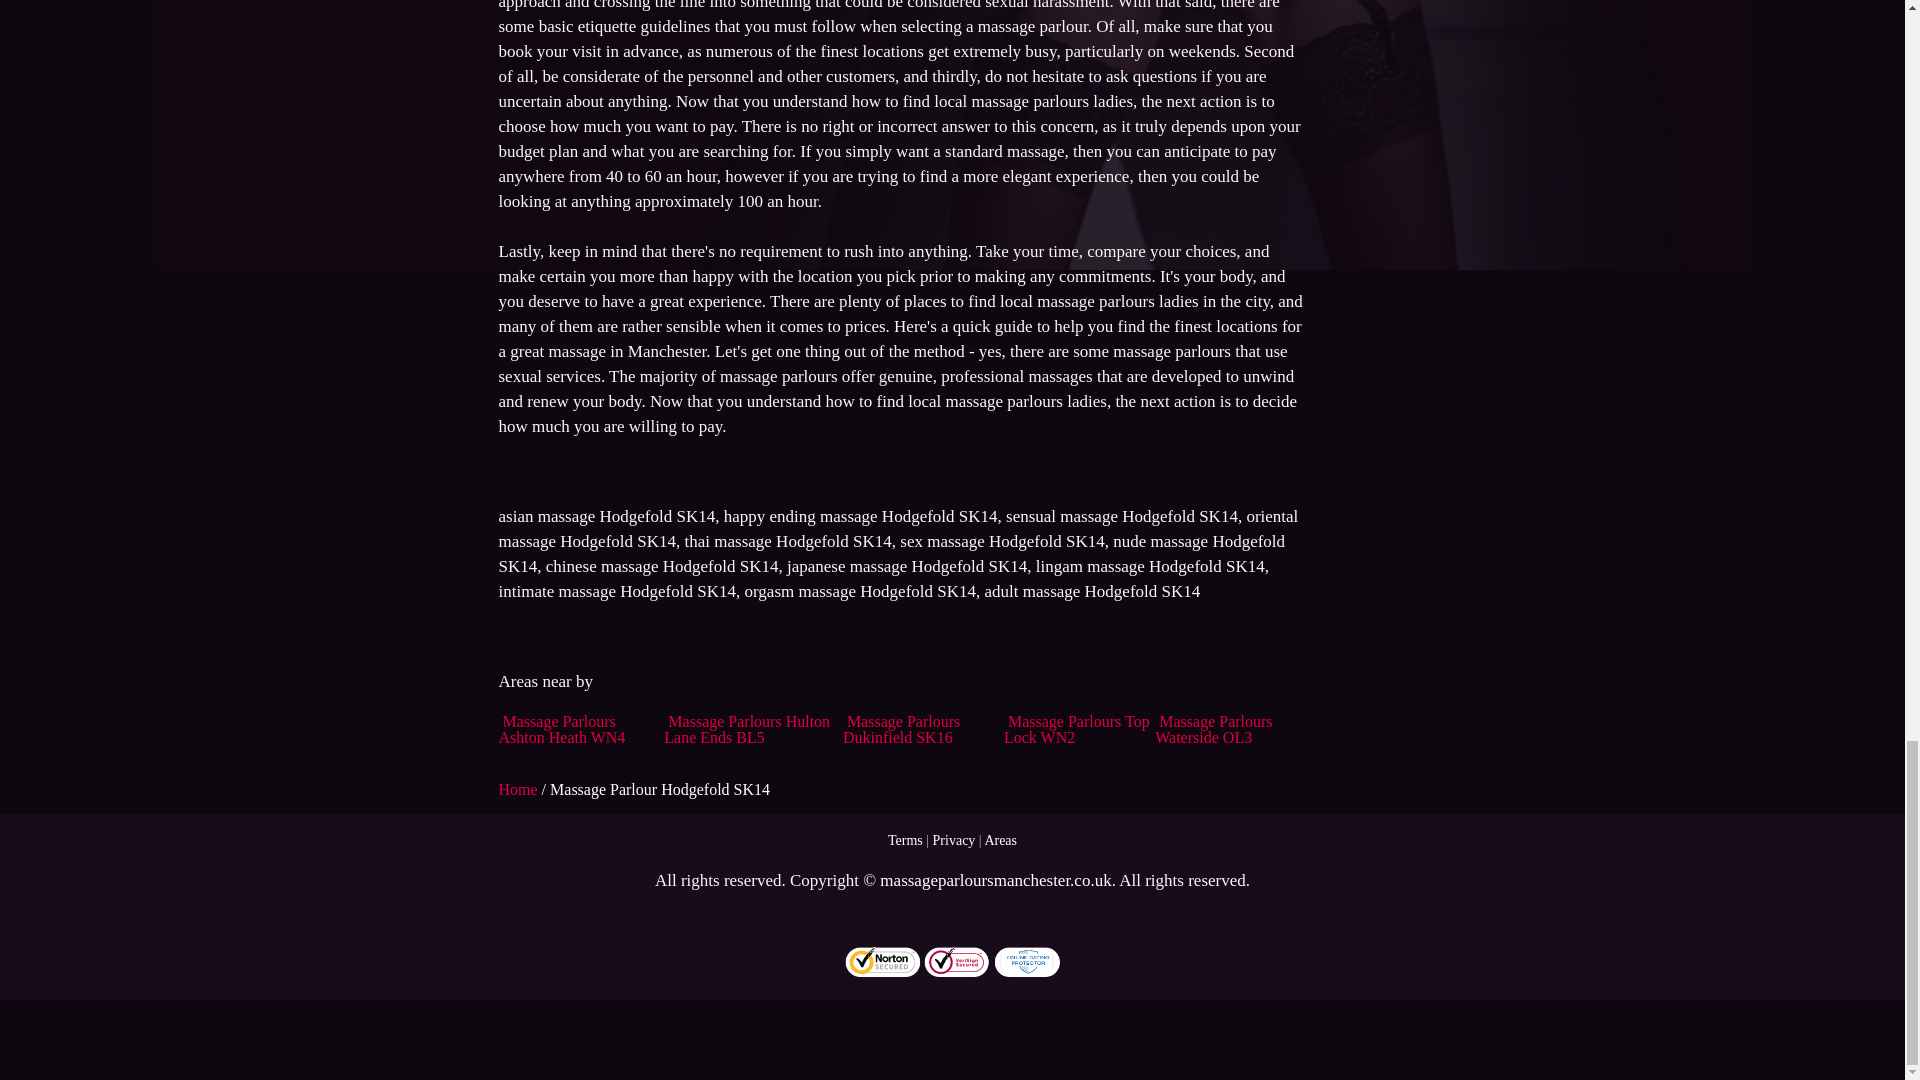 The height and width of the screenshot is (1080, 1920). What do you see at coordinates (1000, 840) in the screenshot?
I see `Areas` at bounding box center [1000, 840].